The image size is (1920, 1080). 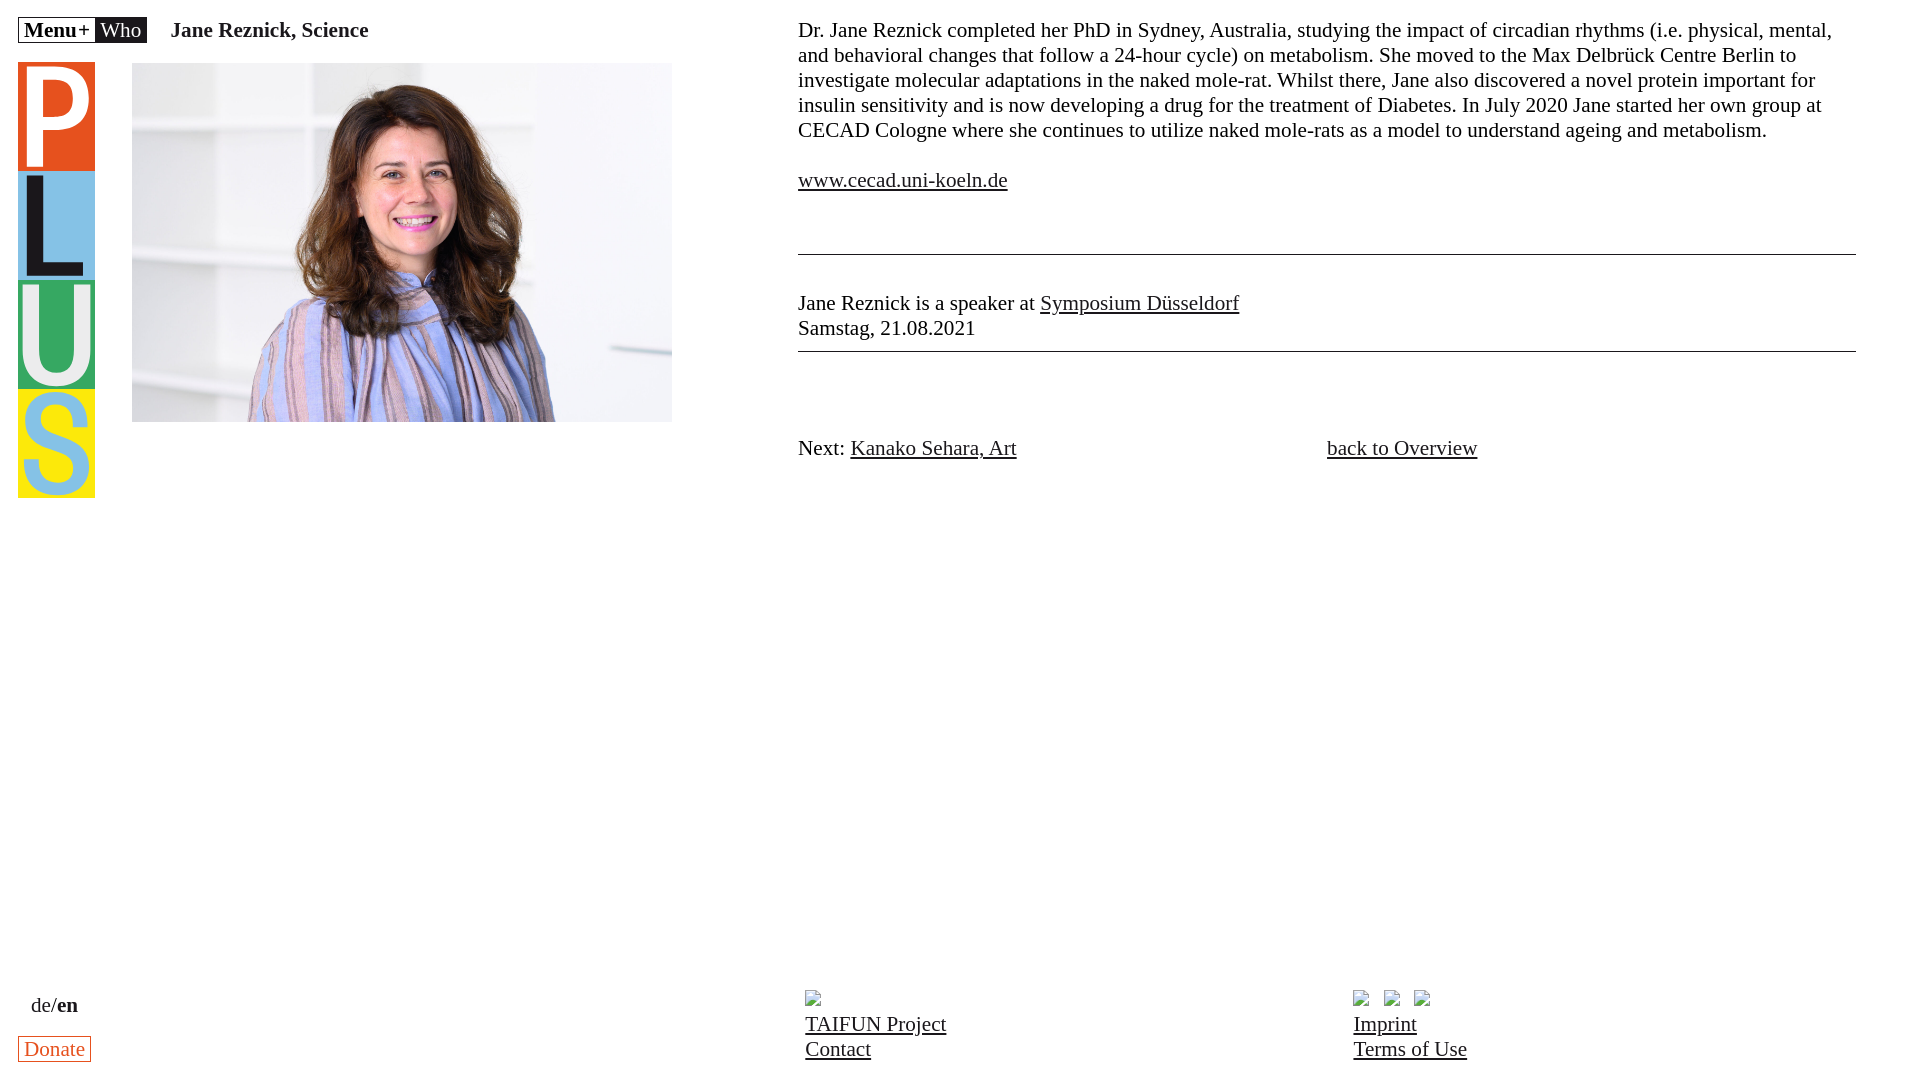 What do you see at coordinates (54, 1048) in the screenshot?
I see `Donate` at bounding box center [54, 1048].